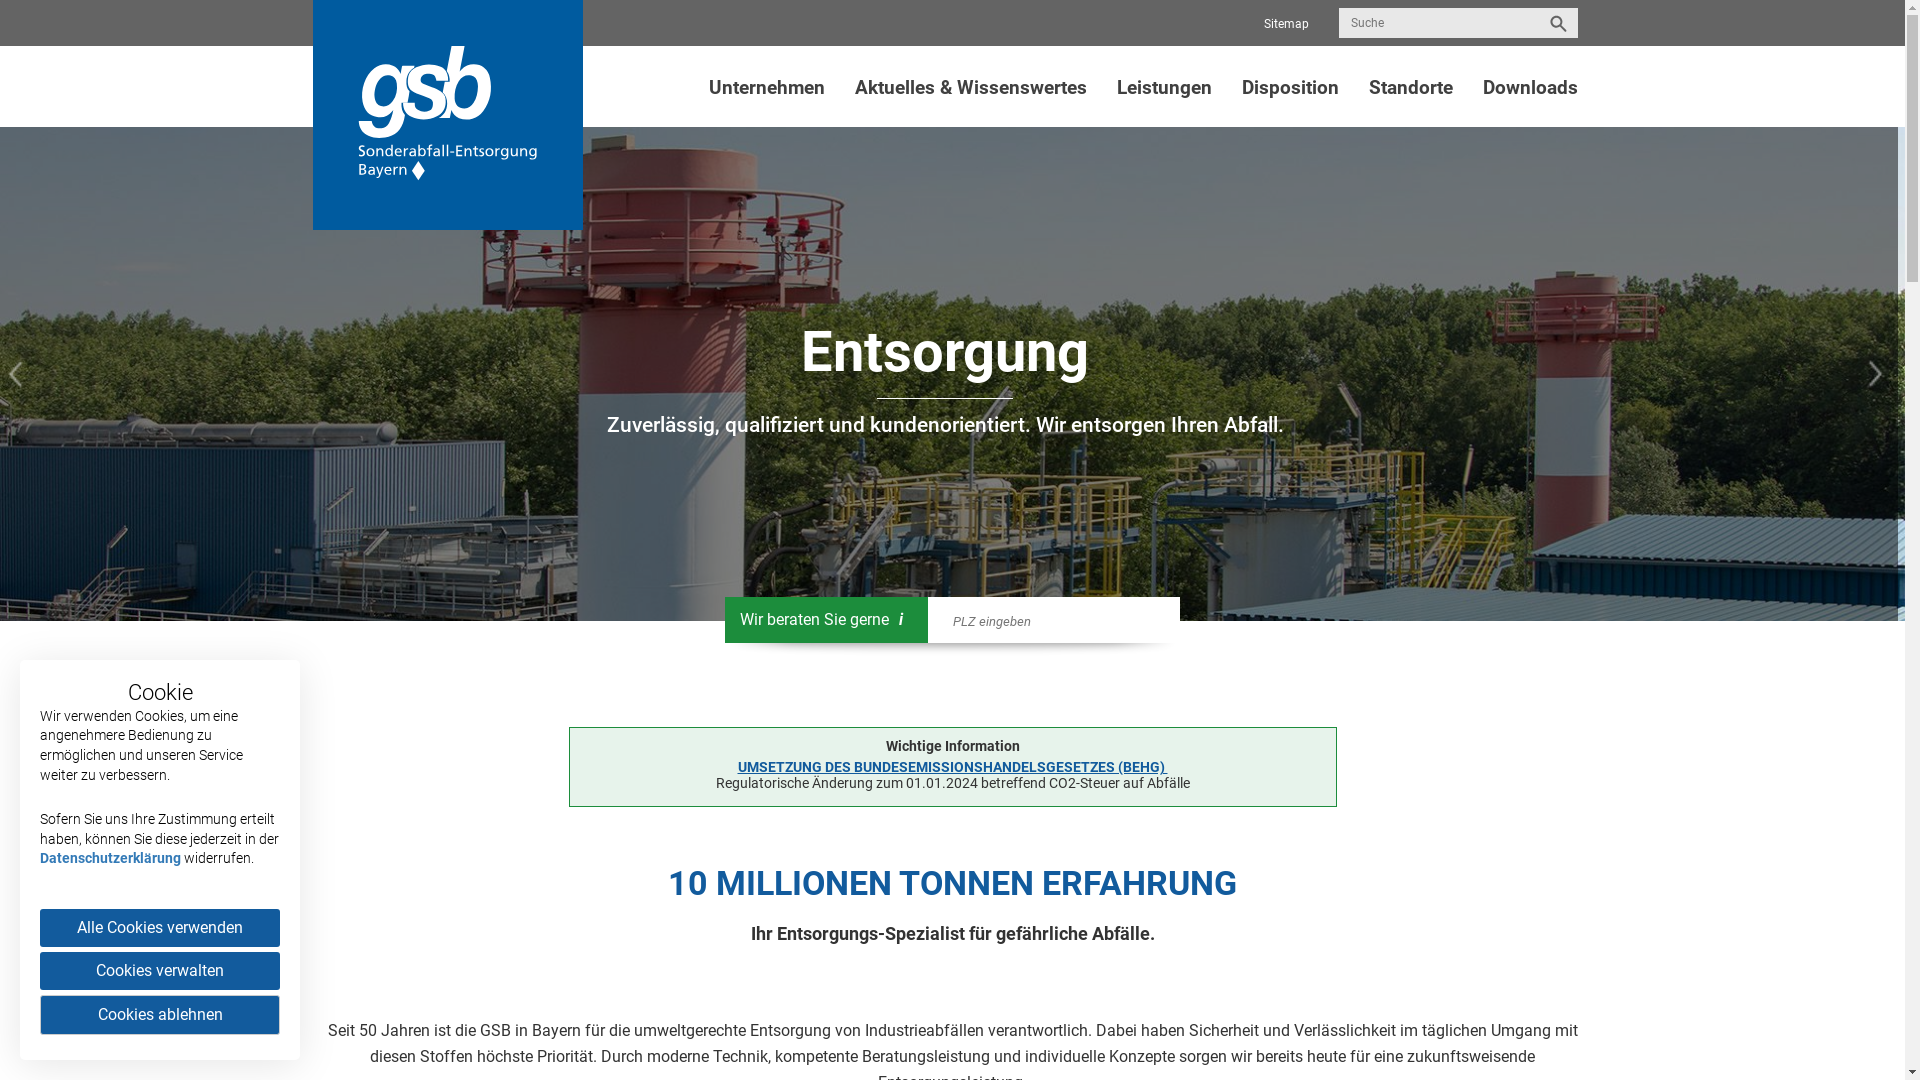  What do you see at coordinates (1530, 88) in the screenshot?
I see `Downloads` at bounding box center [1530, 88].